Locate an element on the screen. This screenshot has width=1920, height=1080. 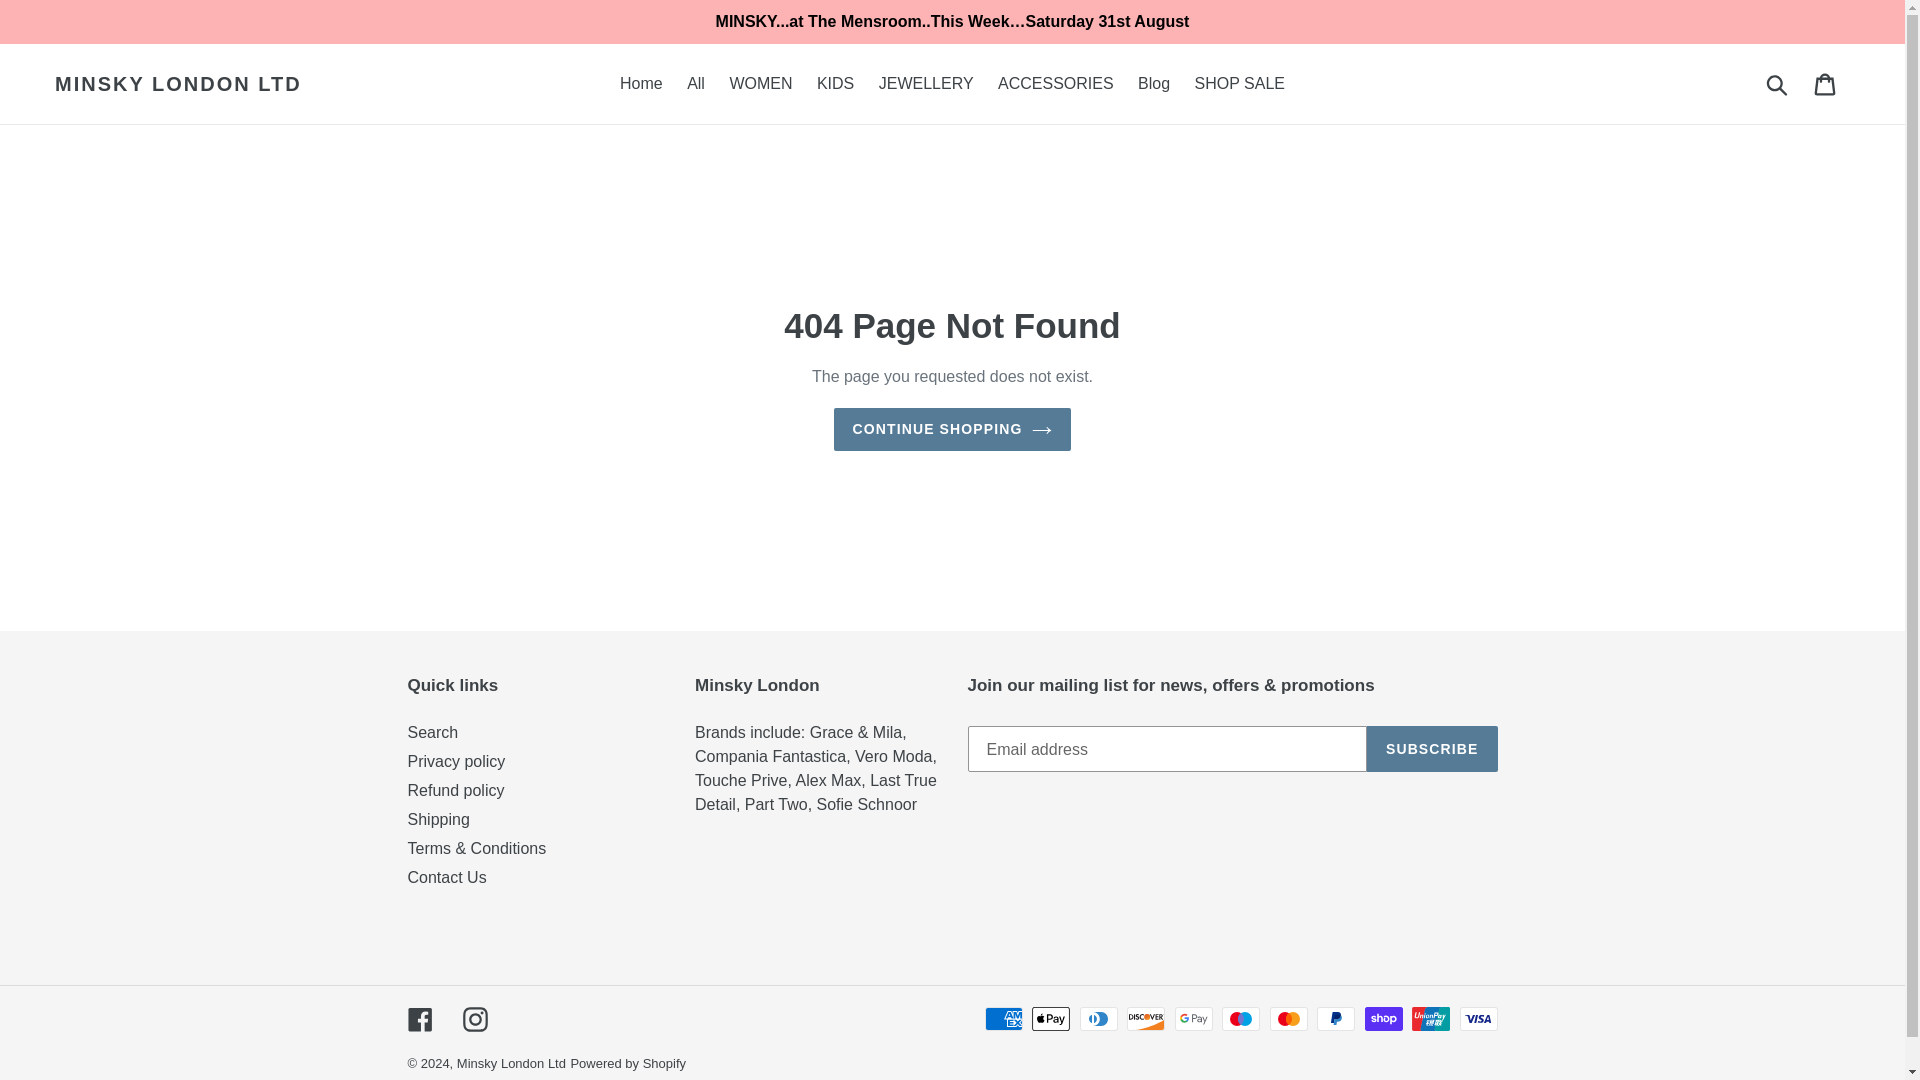
Shipping is located at coordinates (438, 820).